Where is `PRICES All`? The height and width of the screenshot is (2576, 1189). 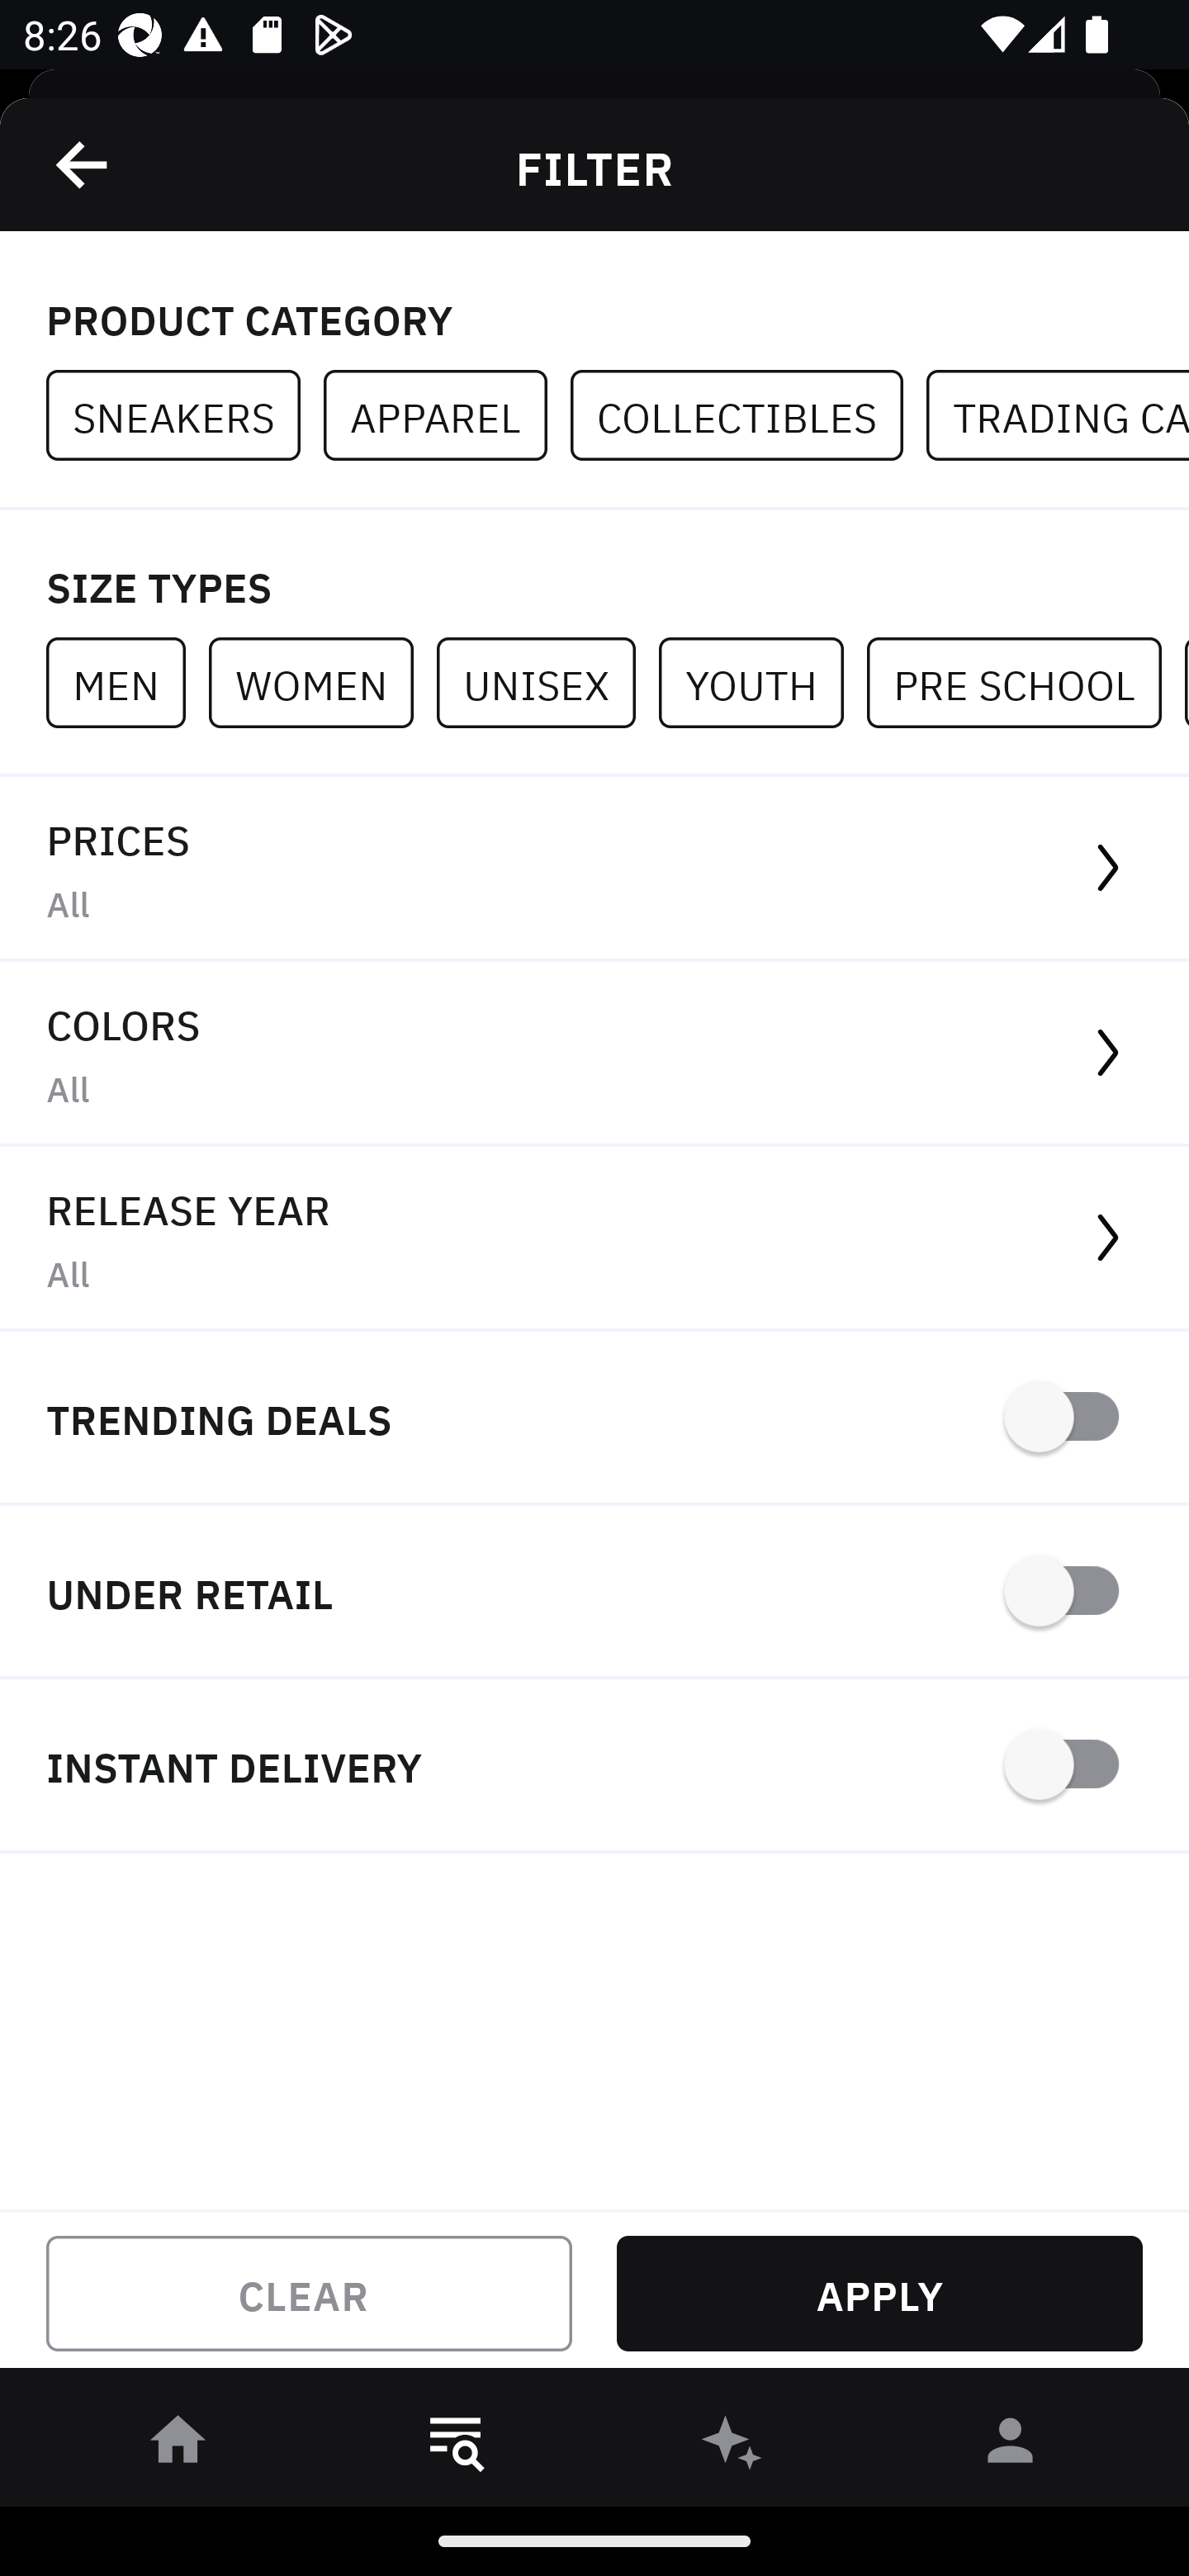 PRICES All is located at coordinates (594, 869).